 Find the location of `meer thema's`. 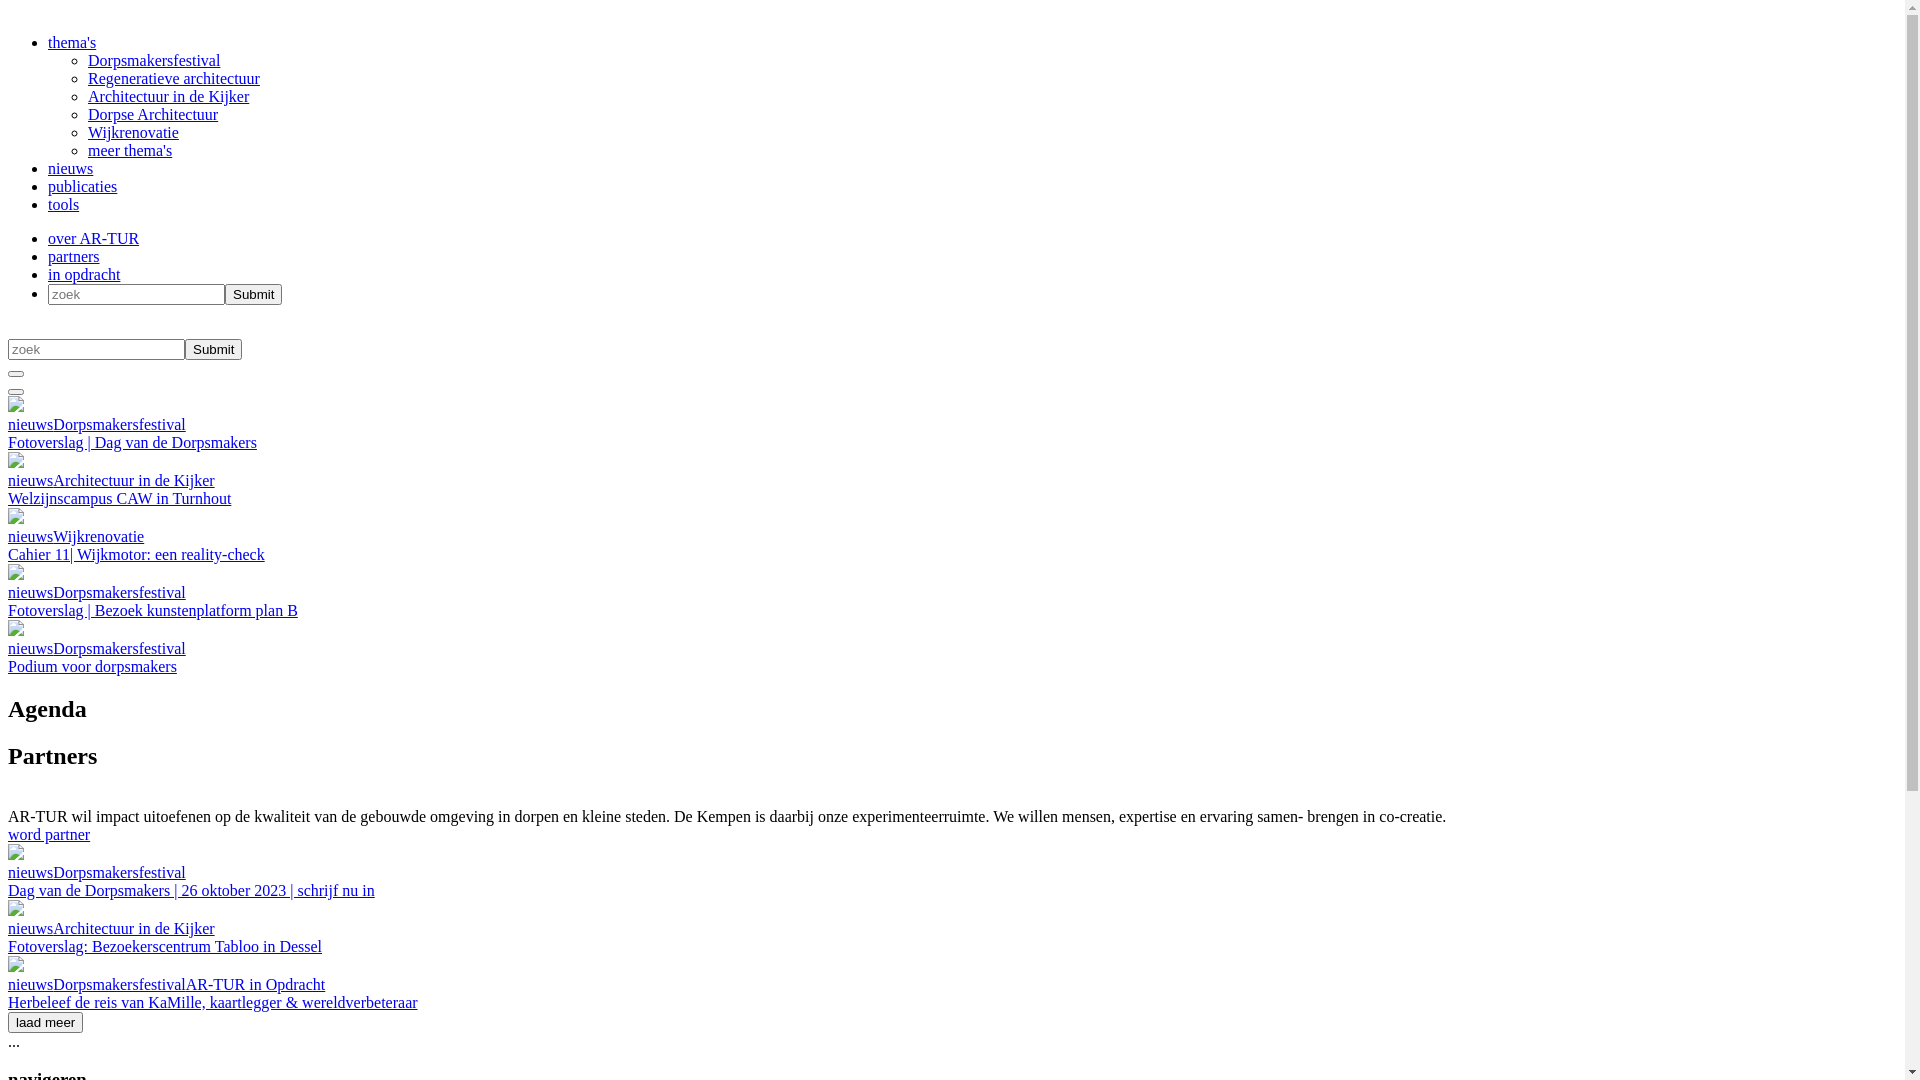

meer thema's is located at coordinates (130, 150).